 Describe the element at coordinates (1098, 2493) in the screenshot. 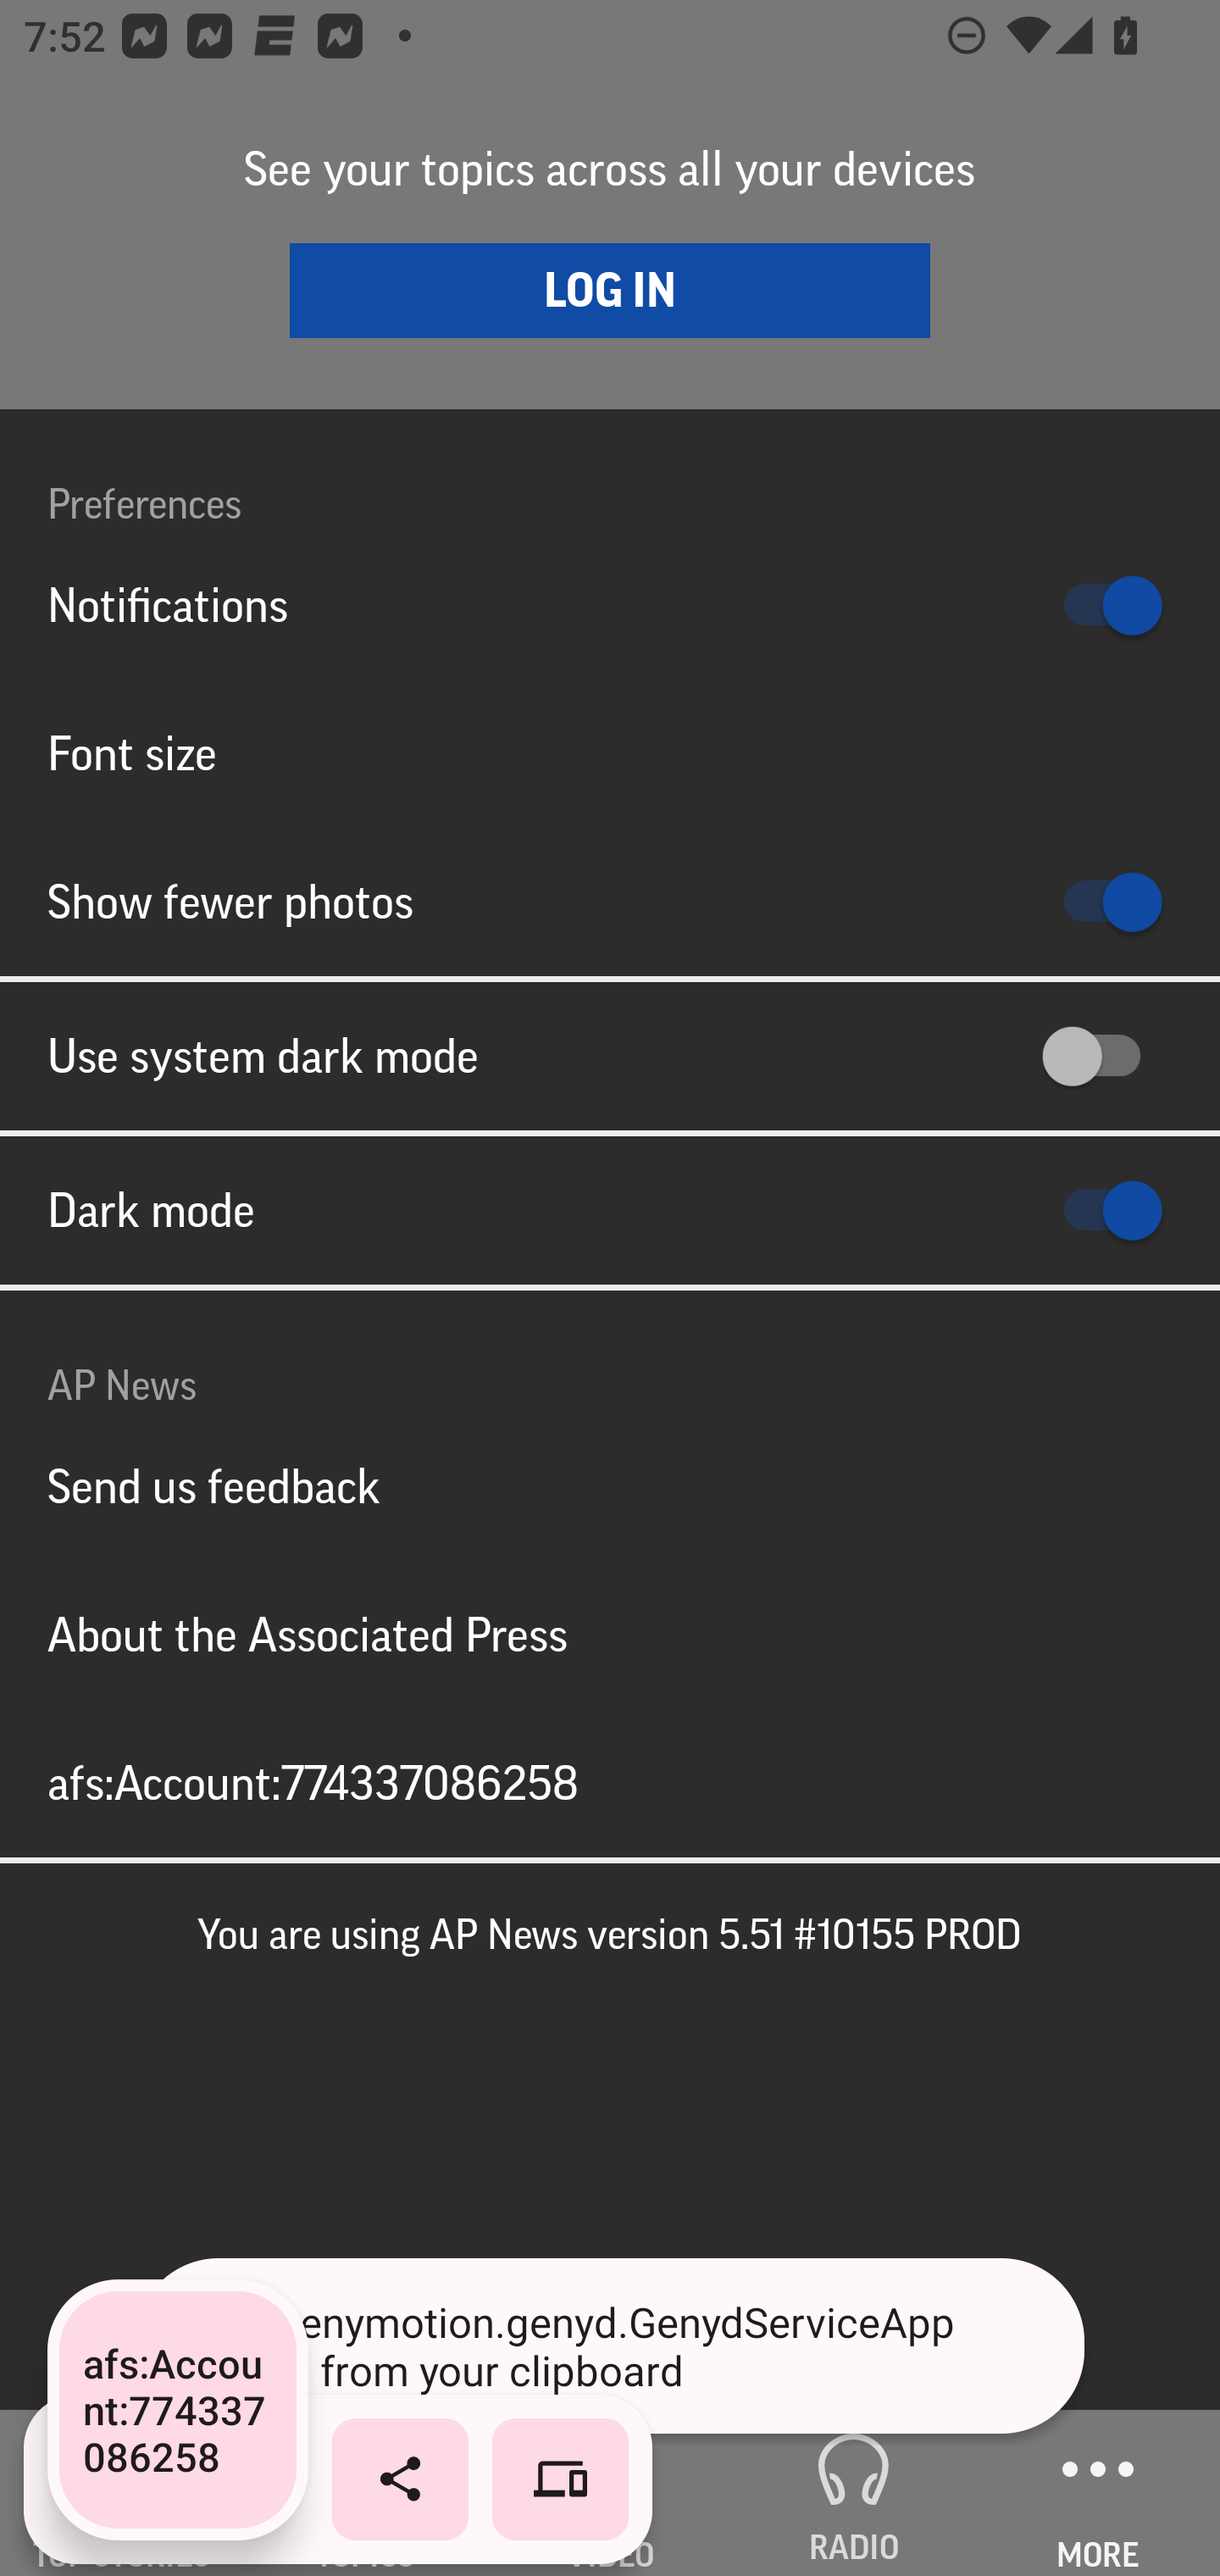

I see `MORE` at that location.